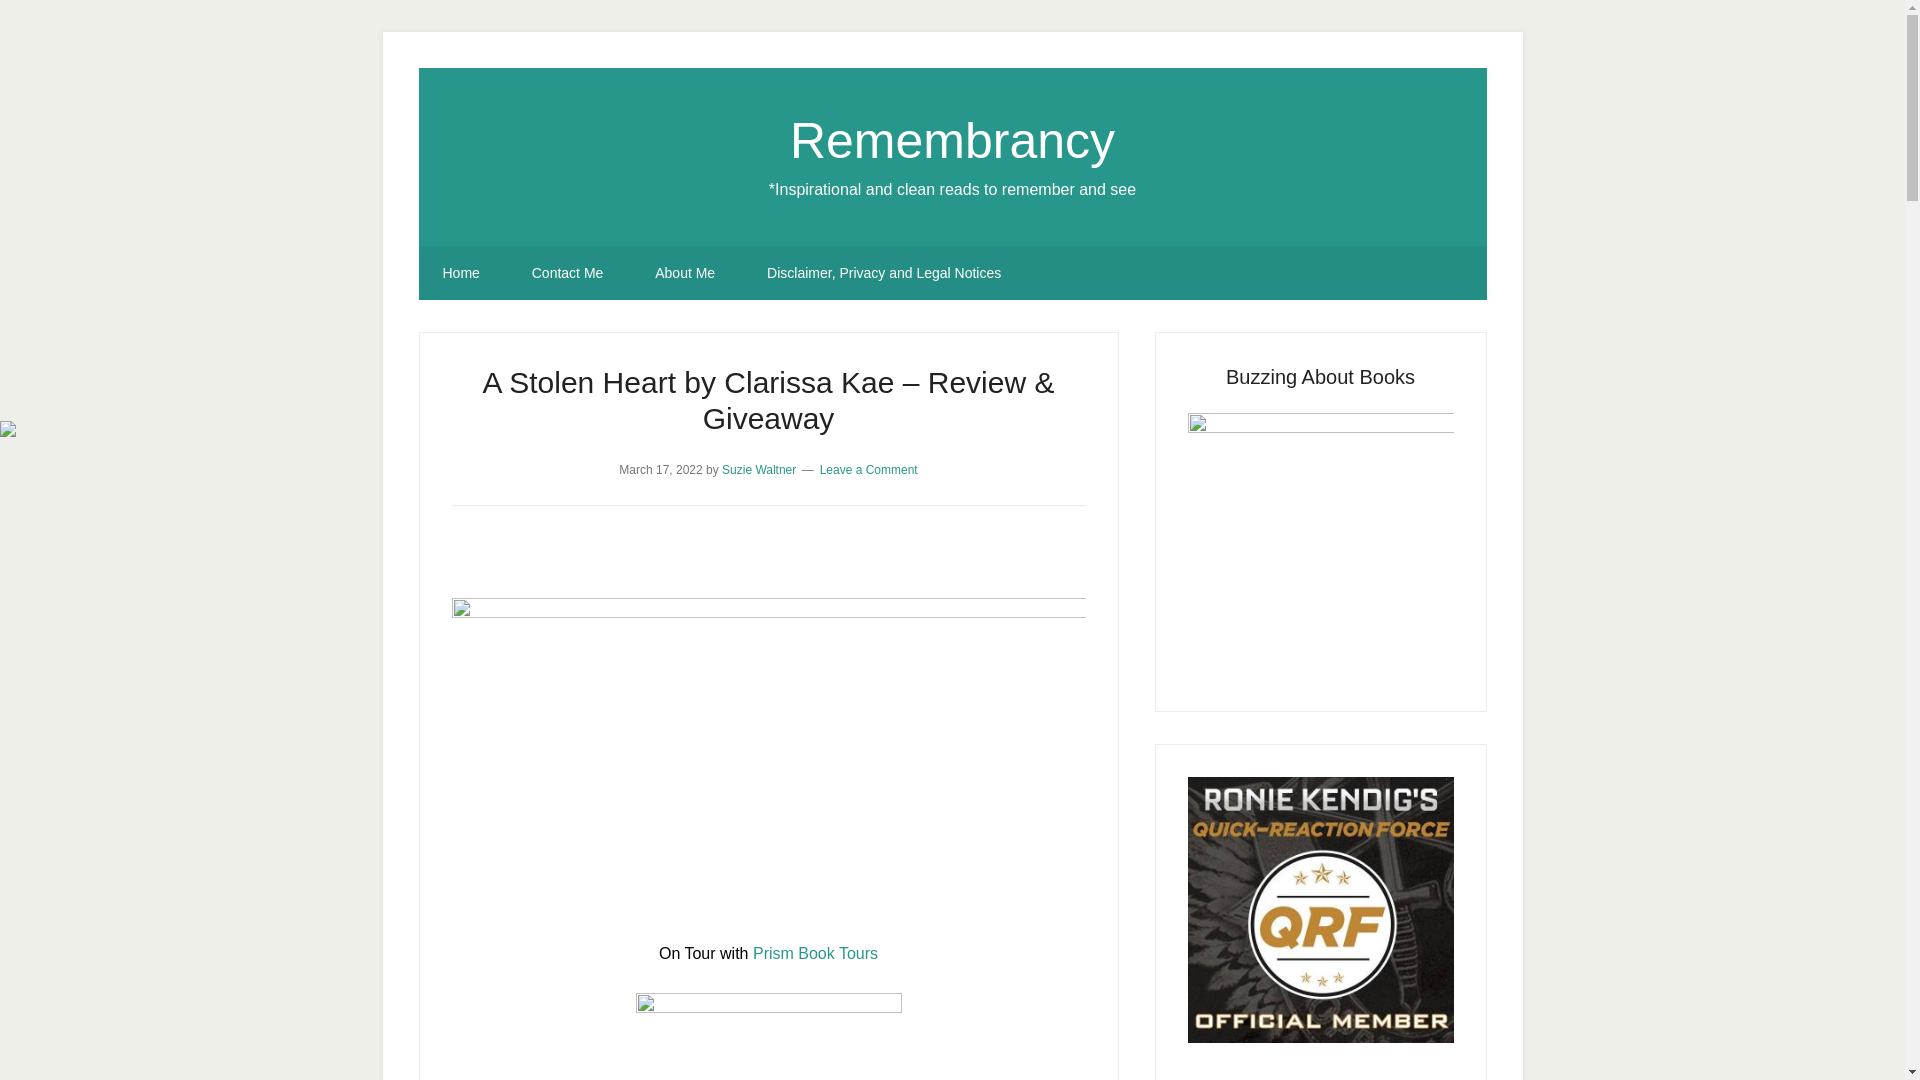  What do you see at coordinates (568, 273) in the screenshot?
I see `Contact Me` at bounding box center [568, 273].